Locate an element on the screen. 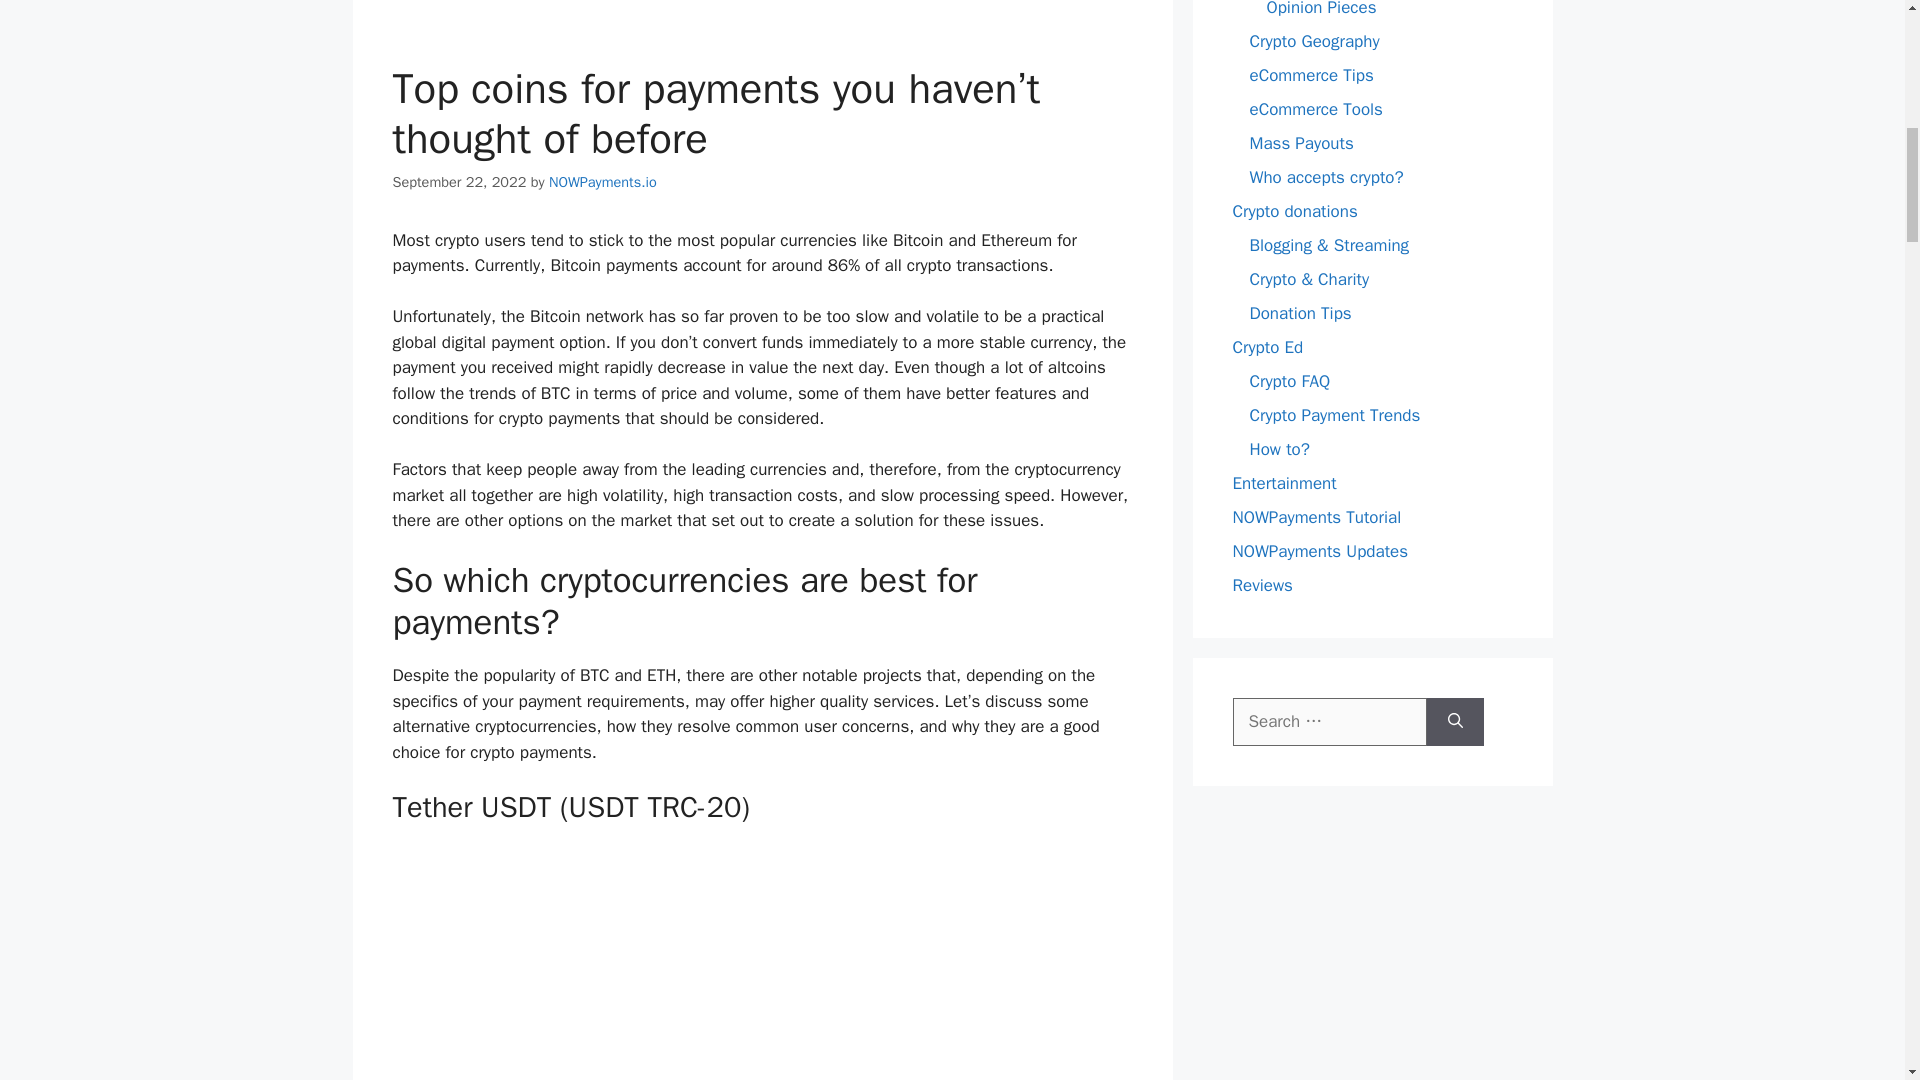  View all posts by NOWPayments.io is located at coordinates (602, 182).